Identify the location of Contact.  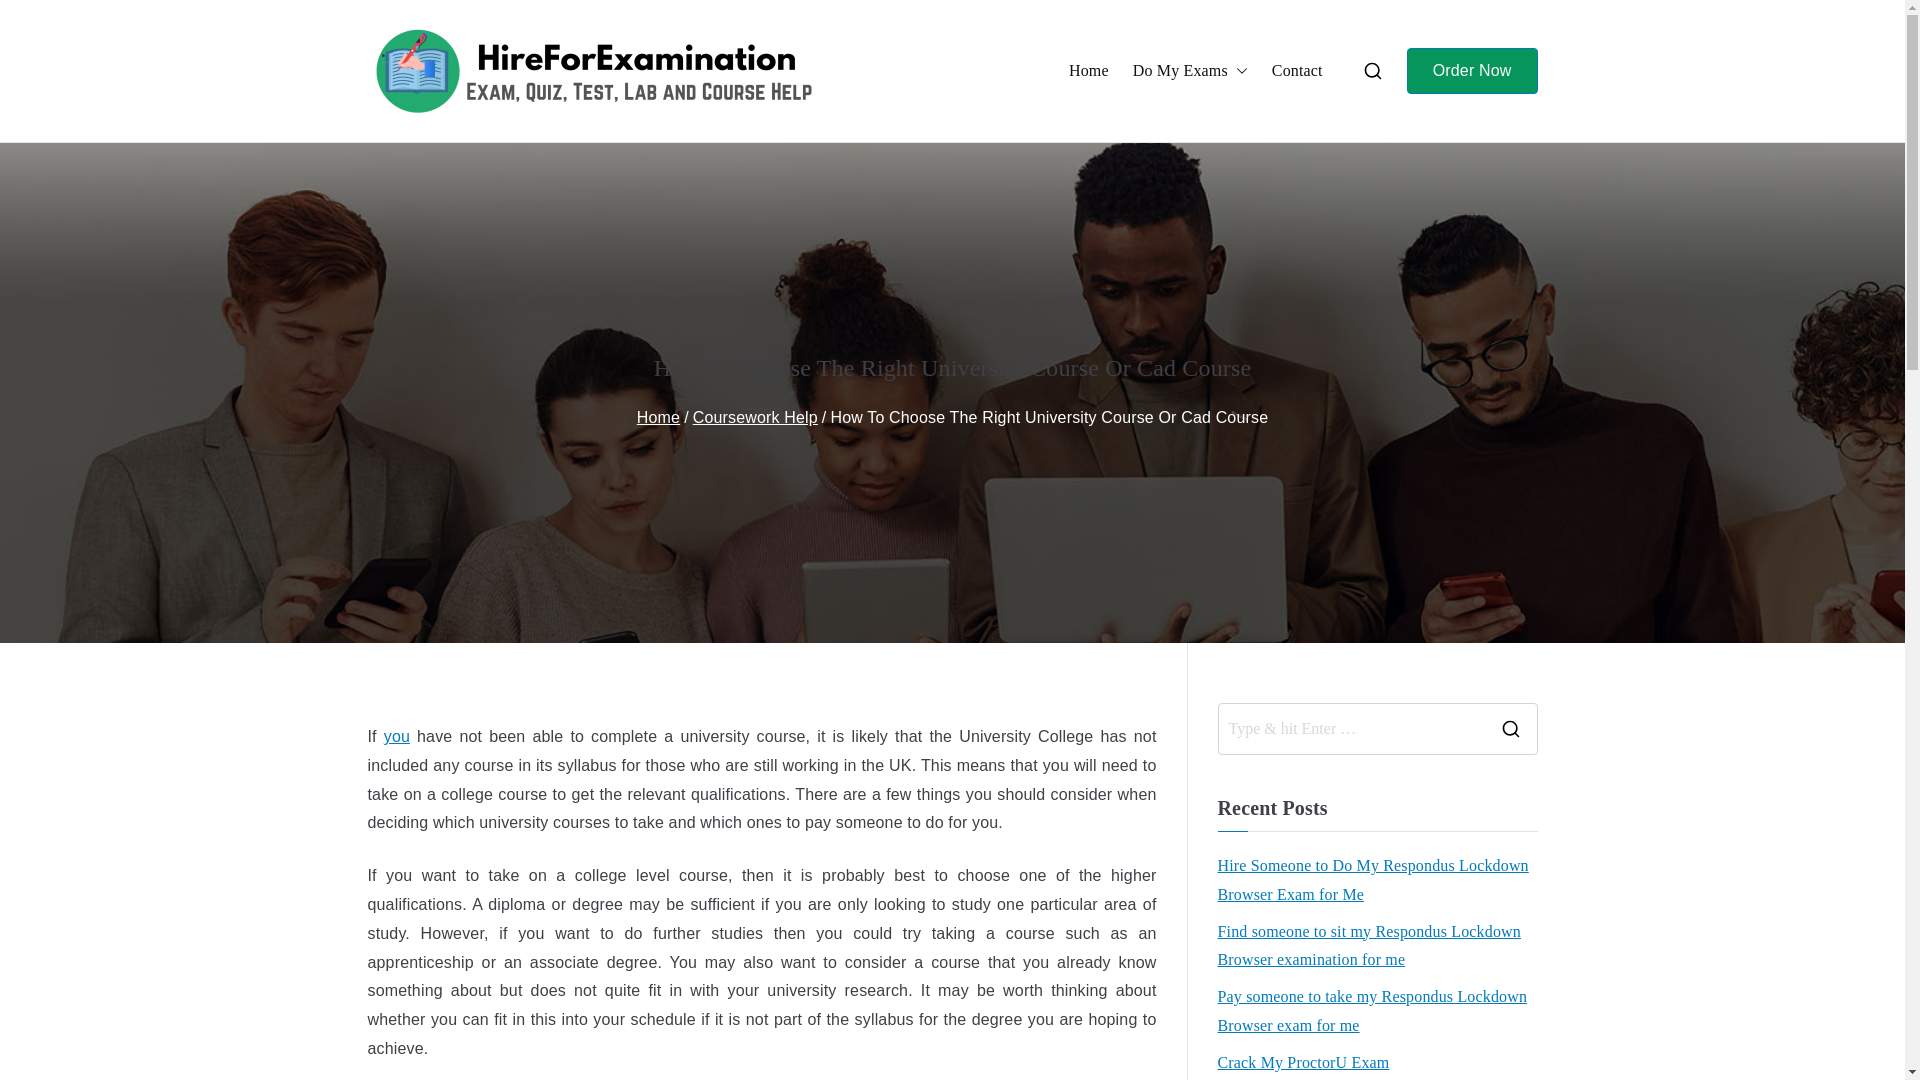
(1296, 72).